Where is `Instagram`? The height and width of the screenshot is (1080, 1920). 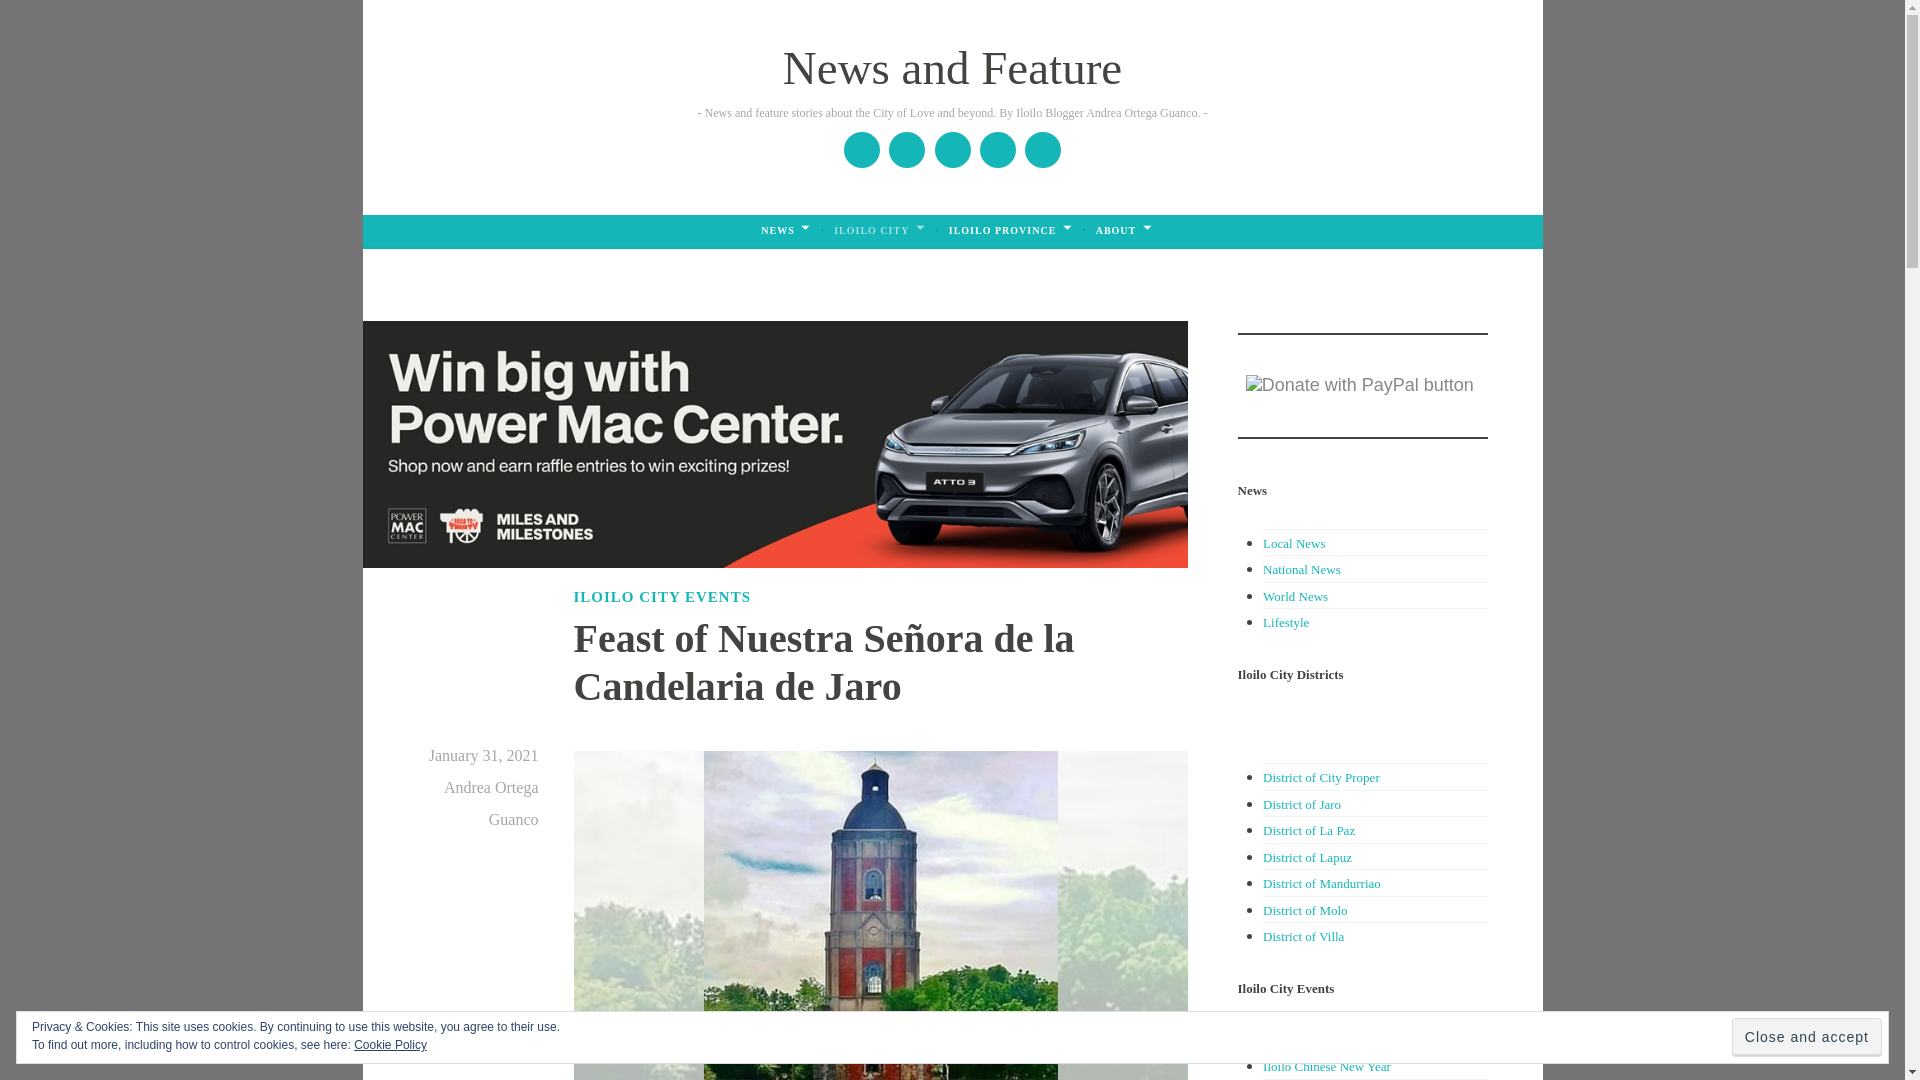
Instagram is located at coordinates (906, 150).